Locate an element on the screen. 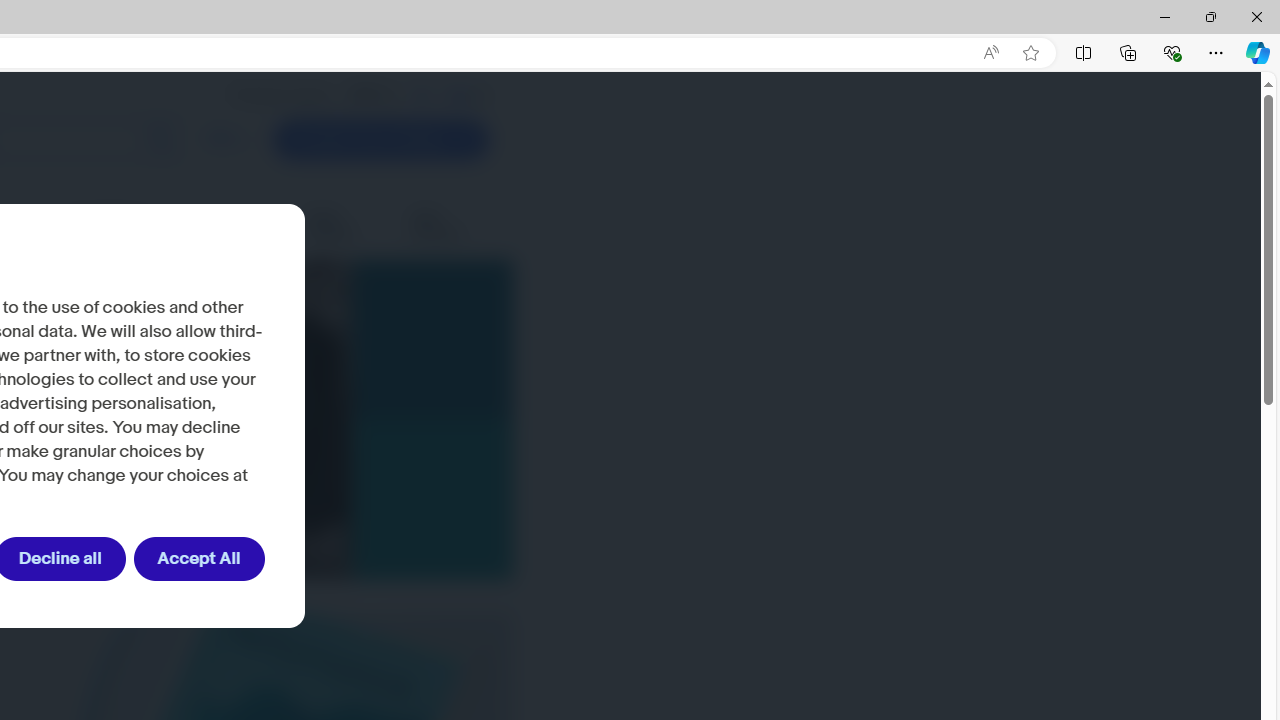 The image size is (1280, 720). Regulations & policies is located at coordinates (132, 226).